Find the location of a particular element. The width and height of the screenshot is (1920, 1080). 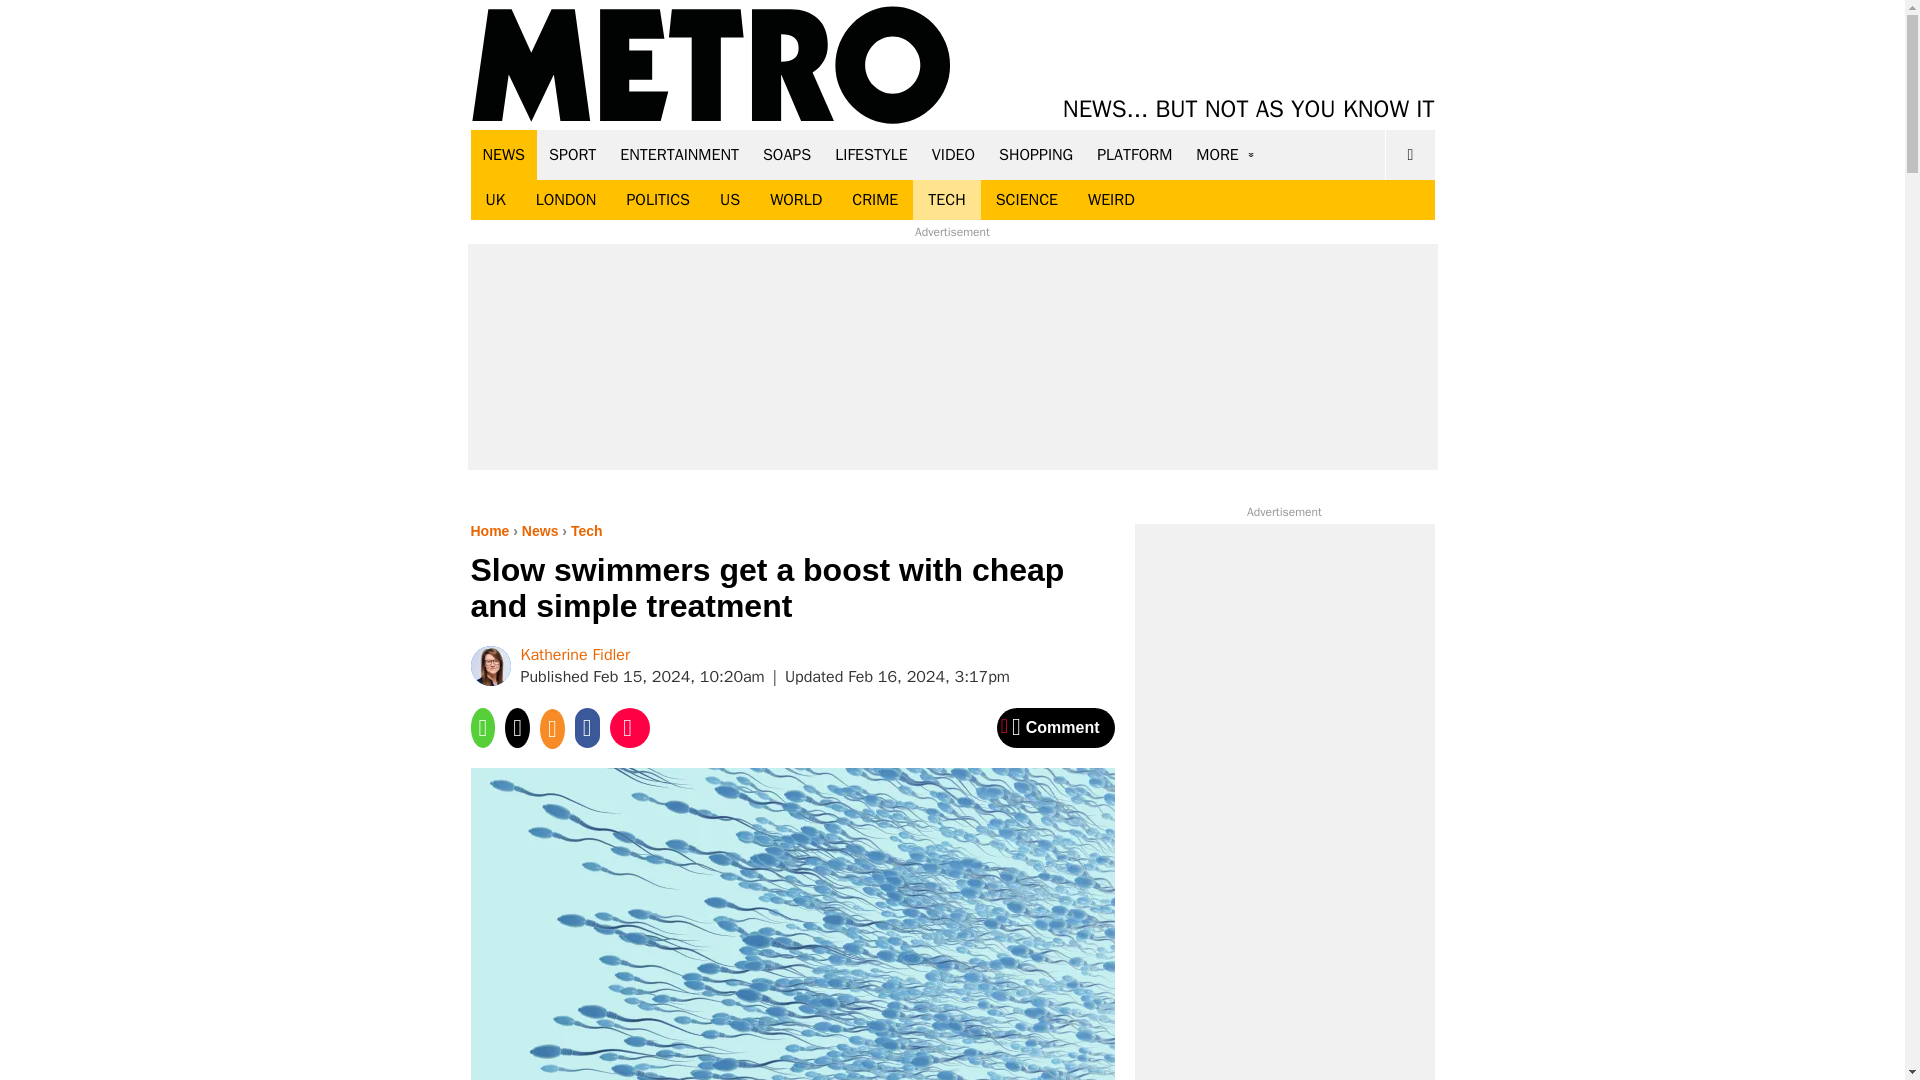

LIFESTYLE is located at coordinates (871, 154).